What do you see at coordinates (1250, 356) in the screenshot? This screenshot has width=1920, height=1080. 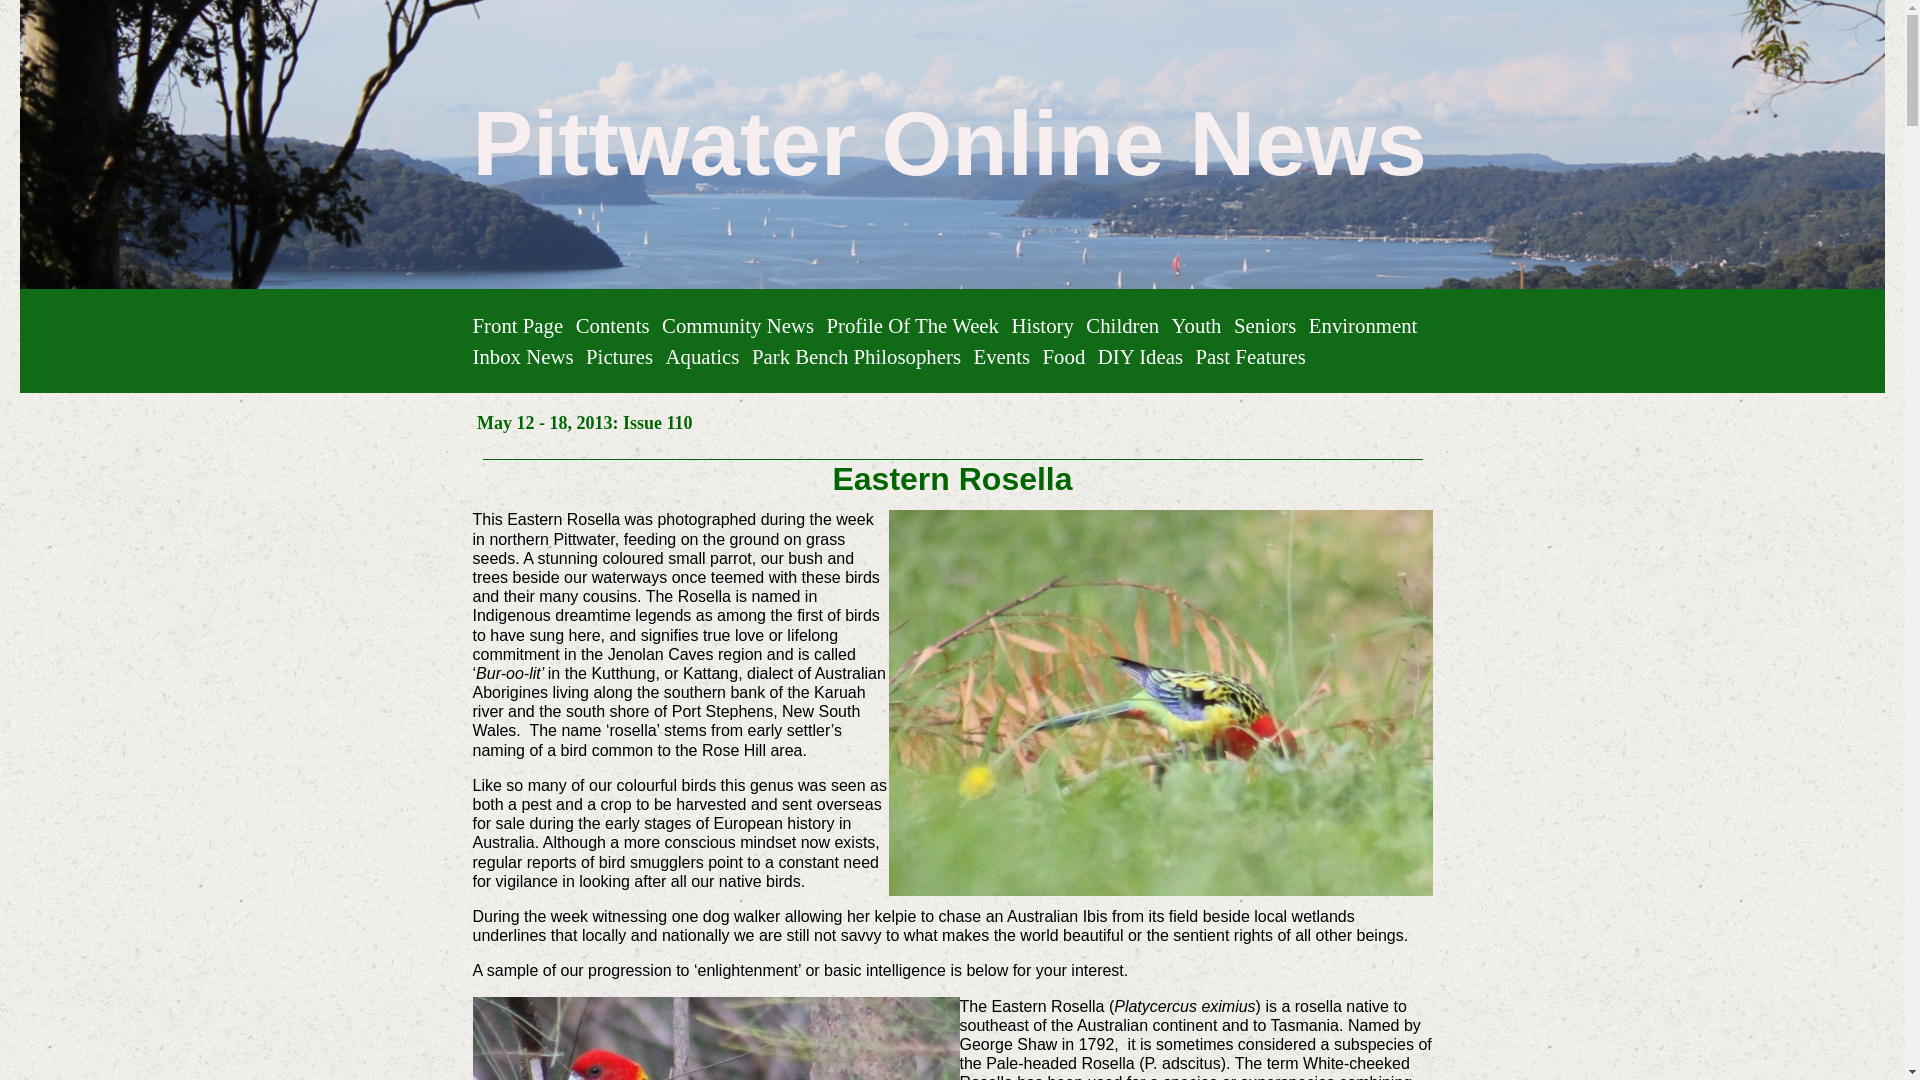 I see `Past Features` at bounding box center [1250, 356].